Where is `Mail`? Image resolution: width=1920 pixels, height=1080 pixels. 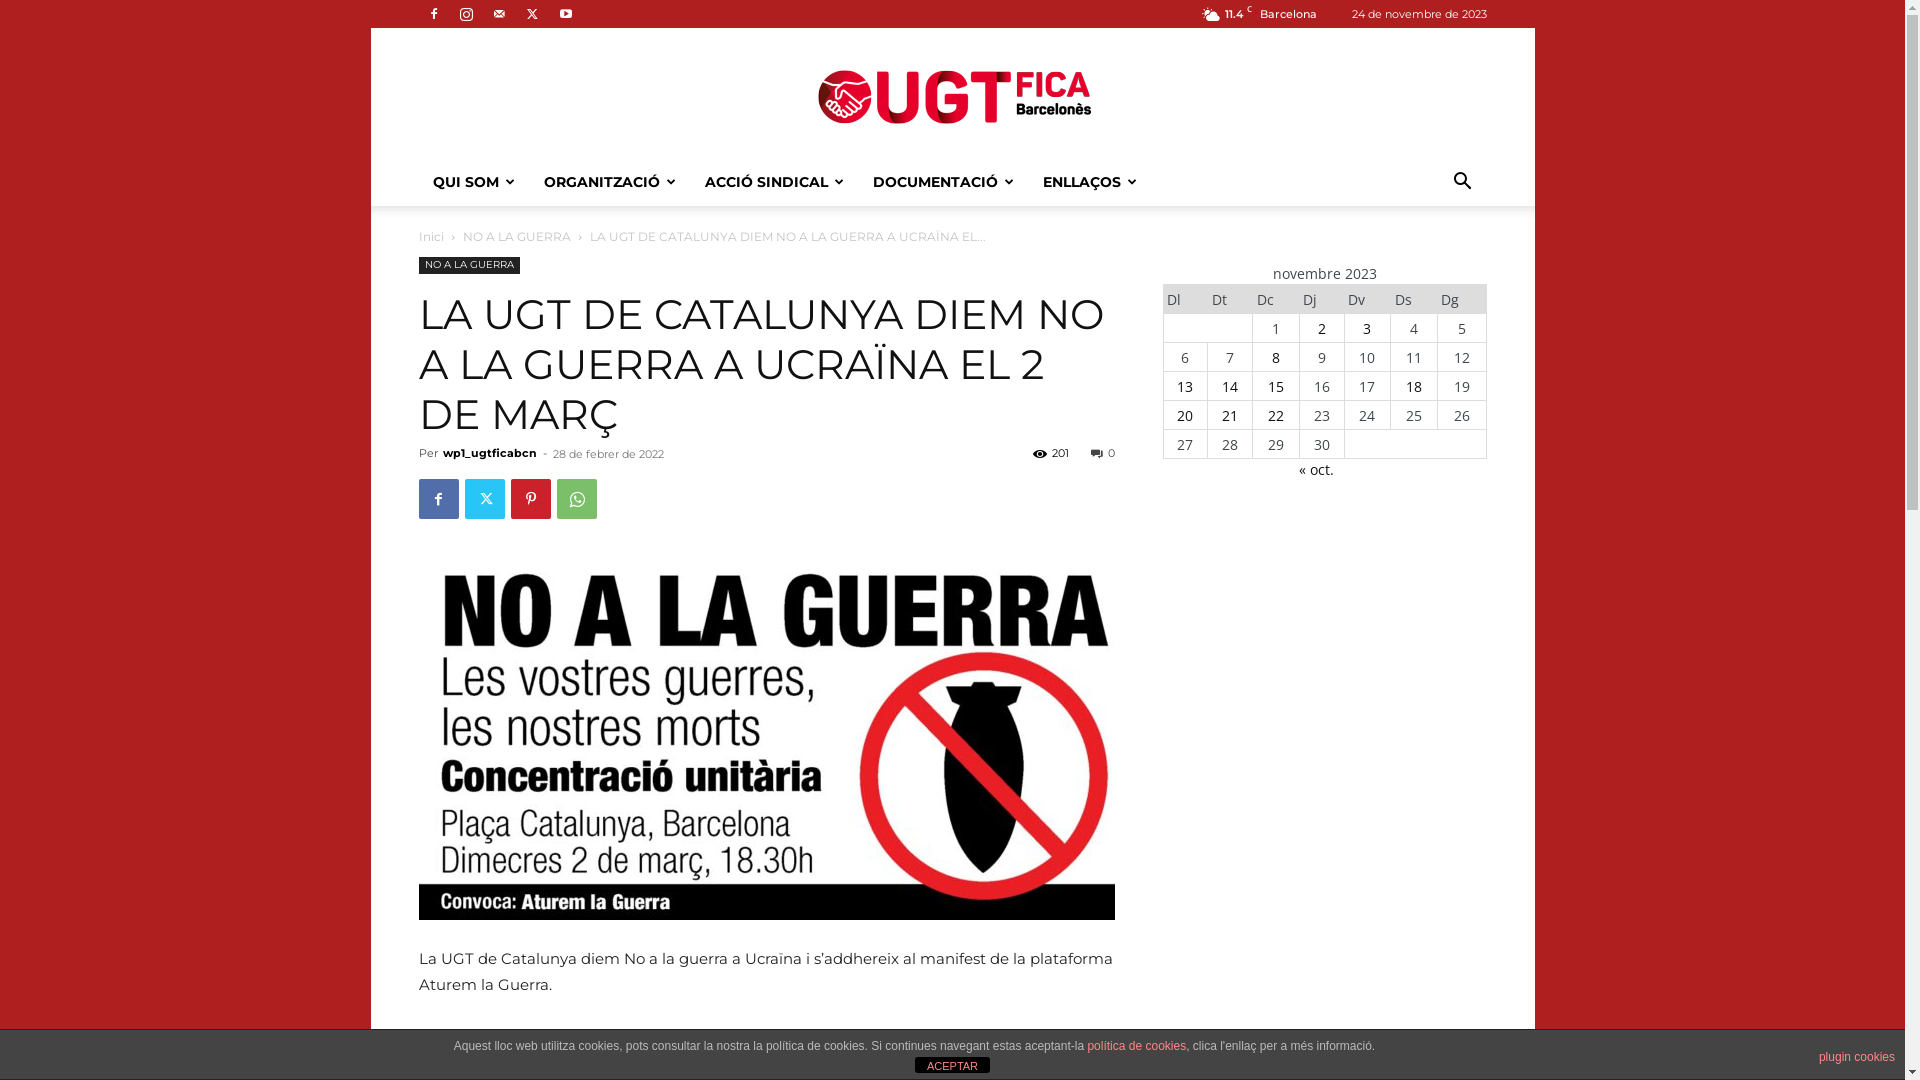 Mail is located at coordinates (499, 14).